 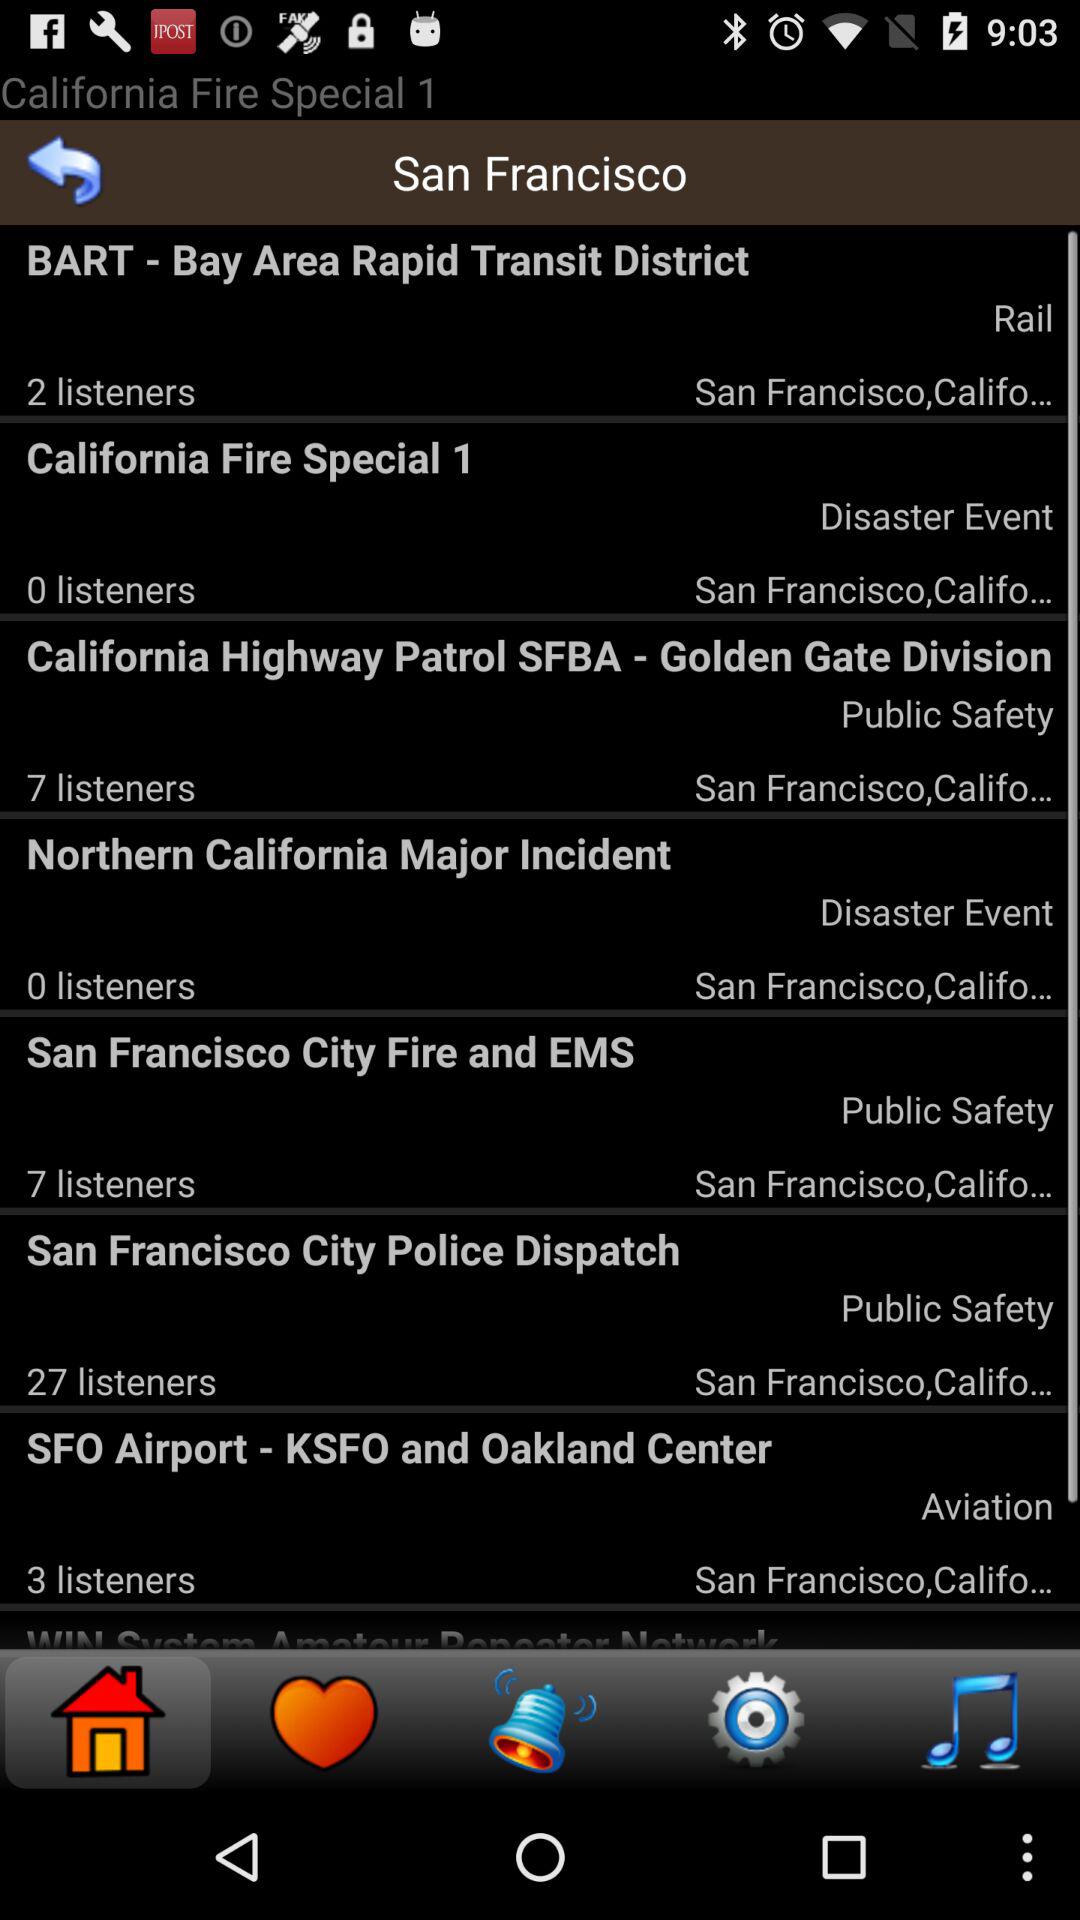 I want to click on choose item above win system amateur icon, so click(x=110, y=1578).